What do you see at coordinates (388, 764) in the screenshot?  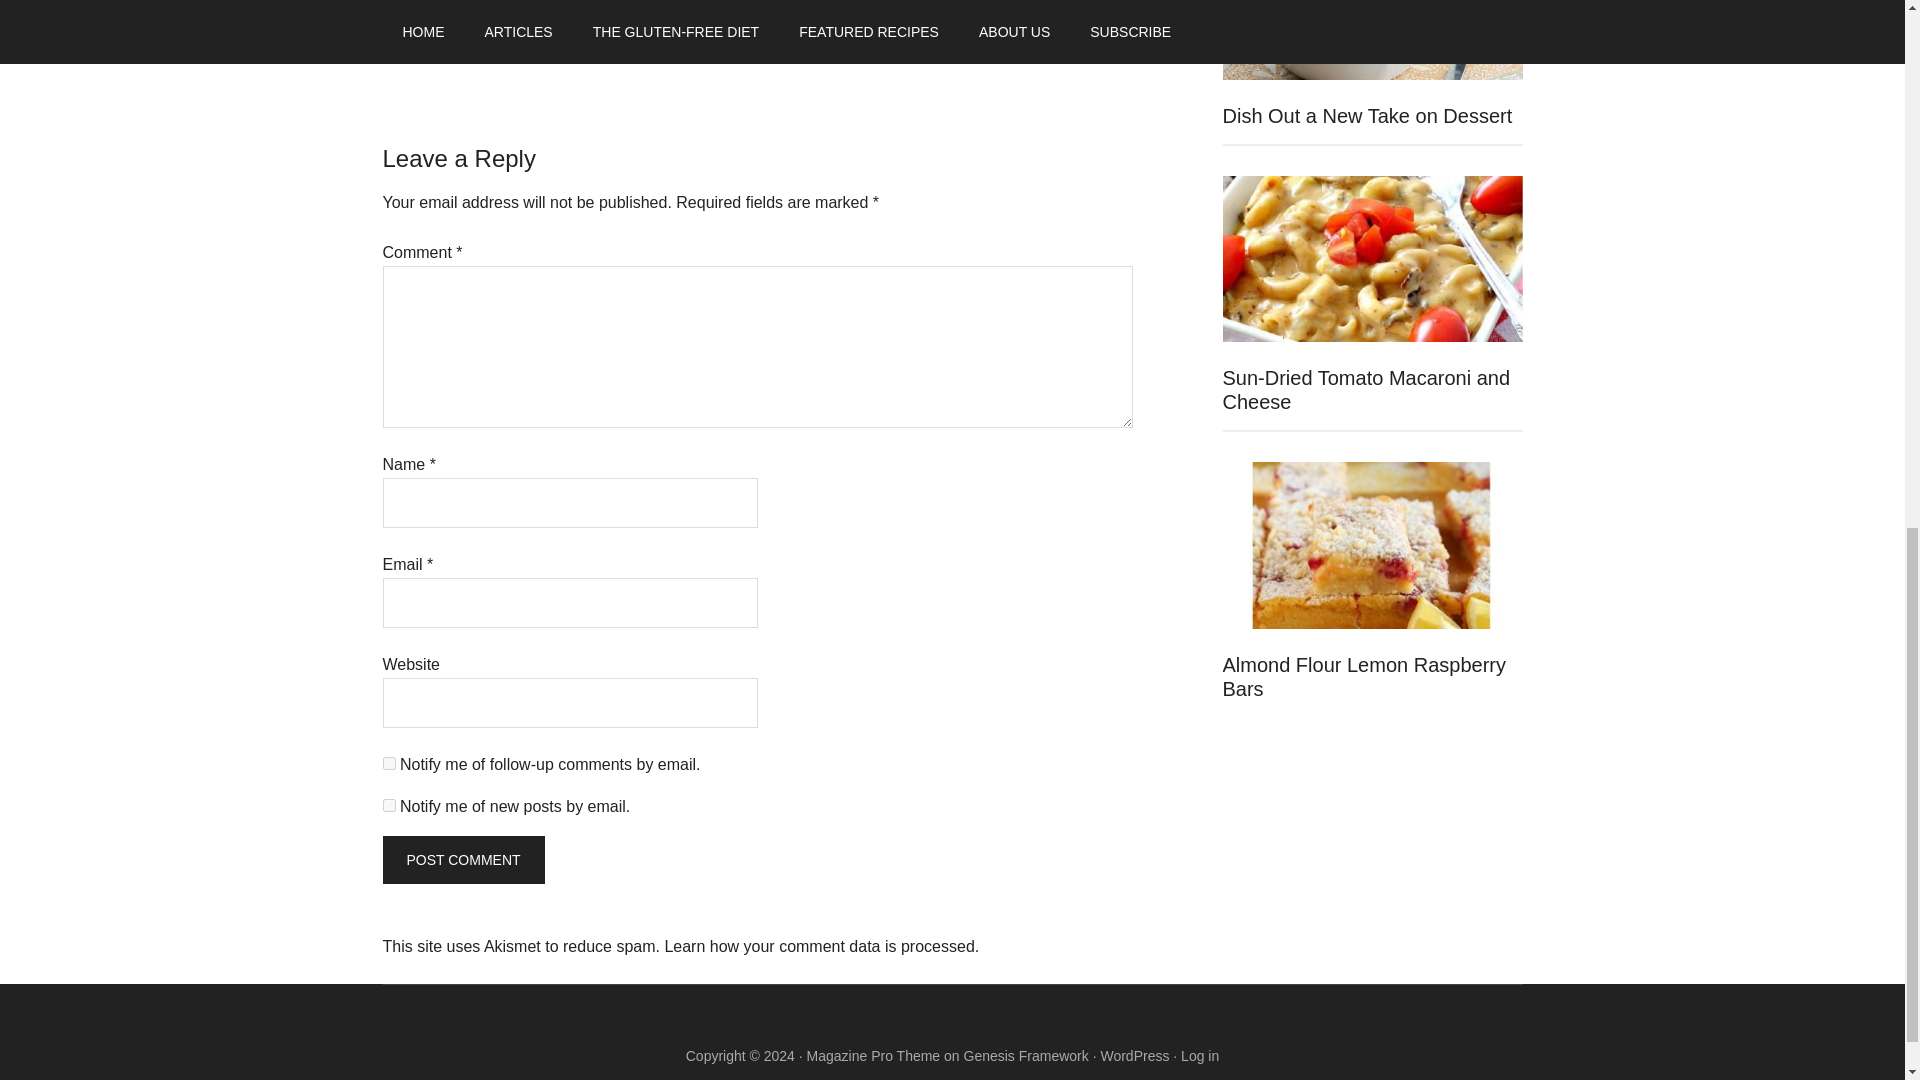 I see `subscribe` at bounding box center [388, 764].